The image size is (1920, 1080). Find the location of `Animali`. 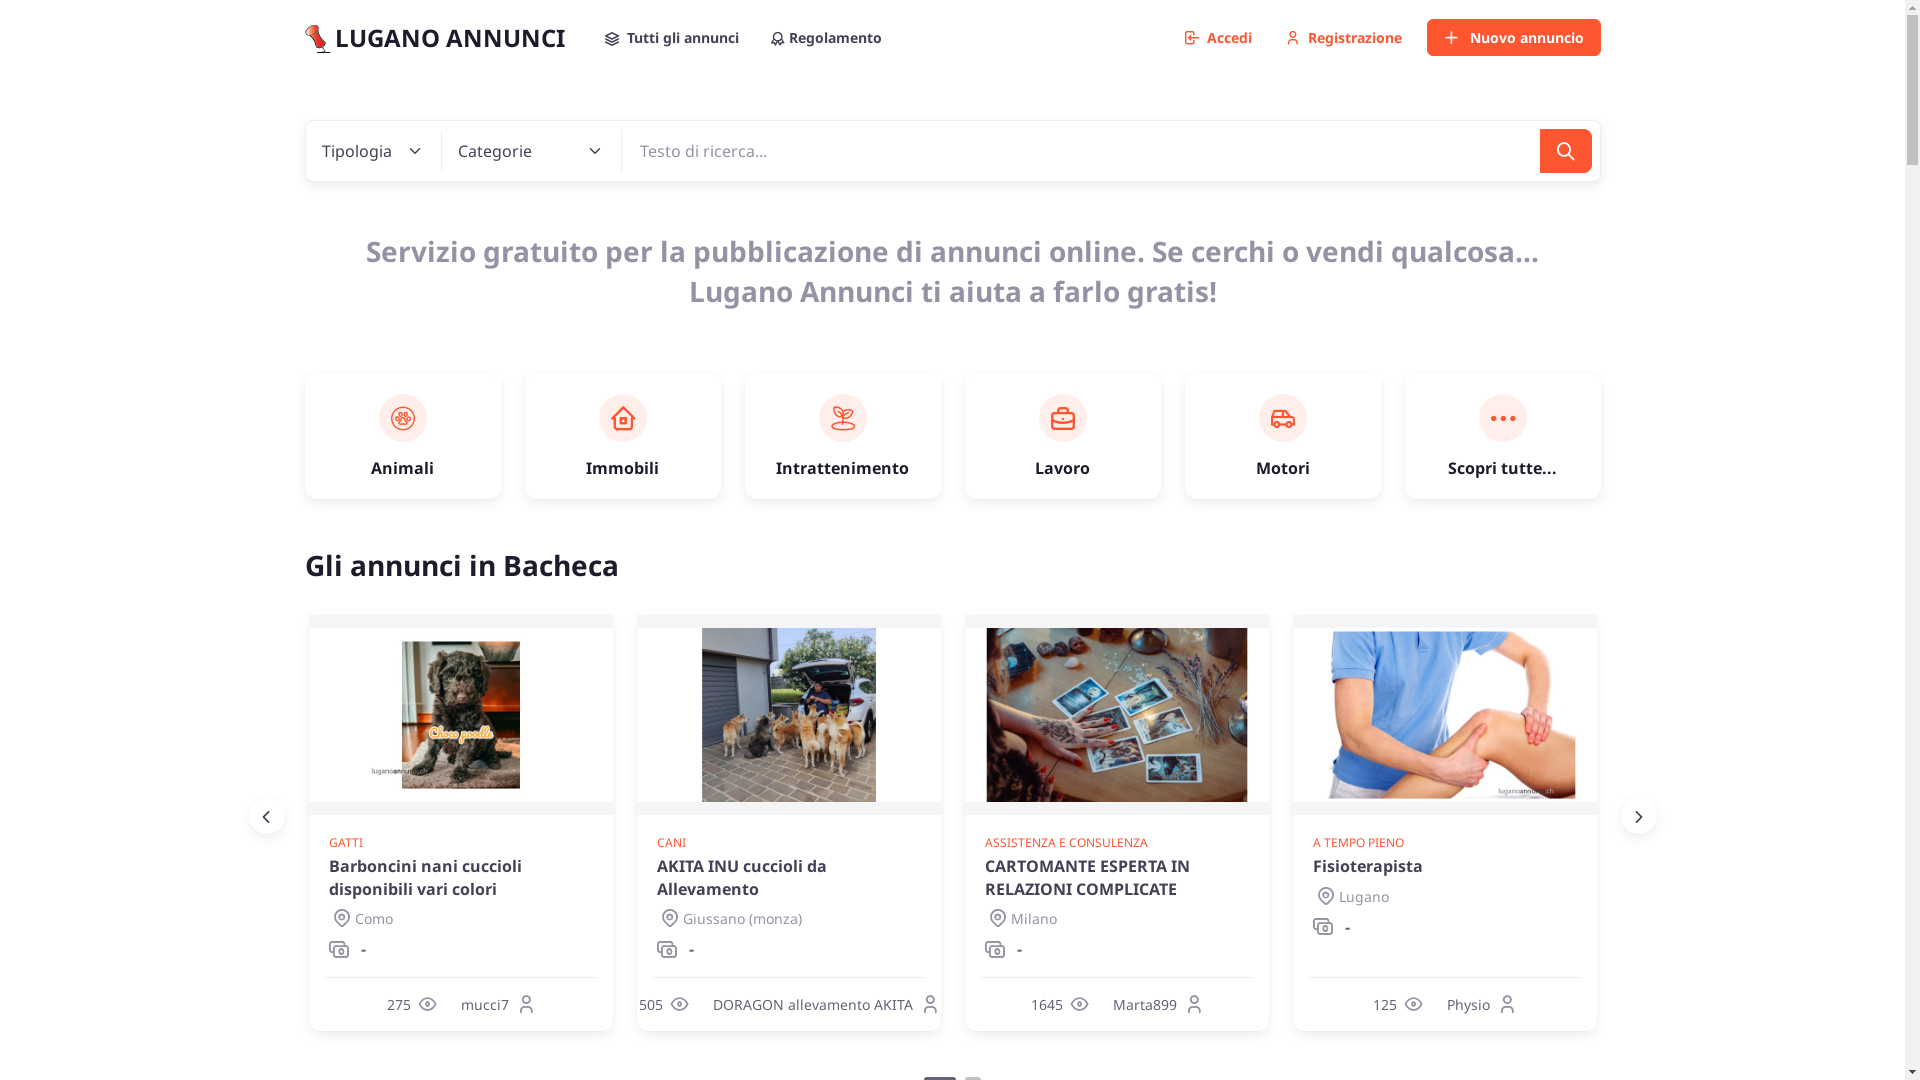

Animali is located at coordinates (402, 436).